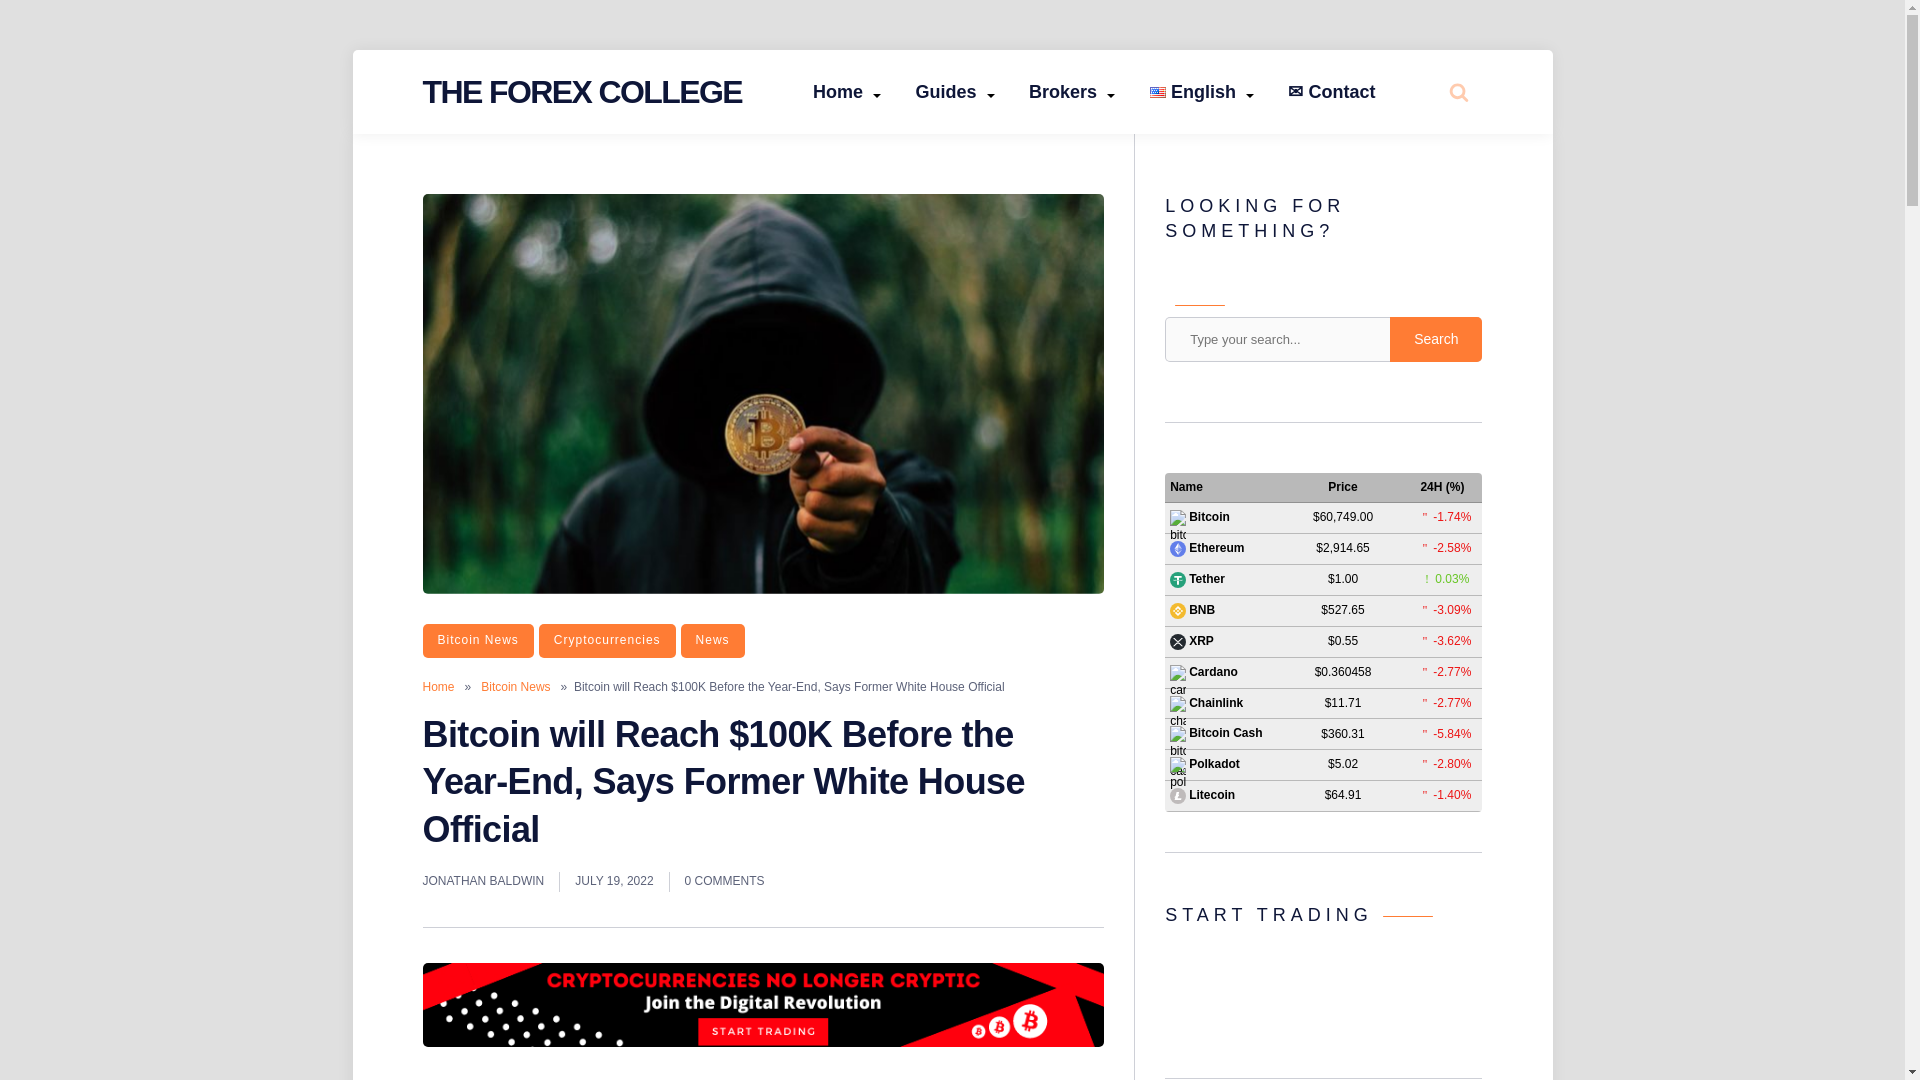 This screenshot has width=1920, height=1080. Describe the element at coordinates (1436, 338) in the screenshot. I see `Search` at that location.